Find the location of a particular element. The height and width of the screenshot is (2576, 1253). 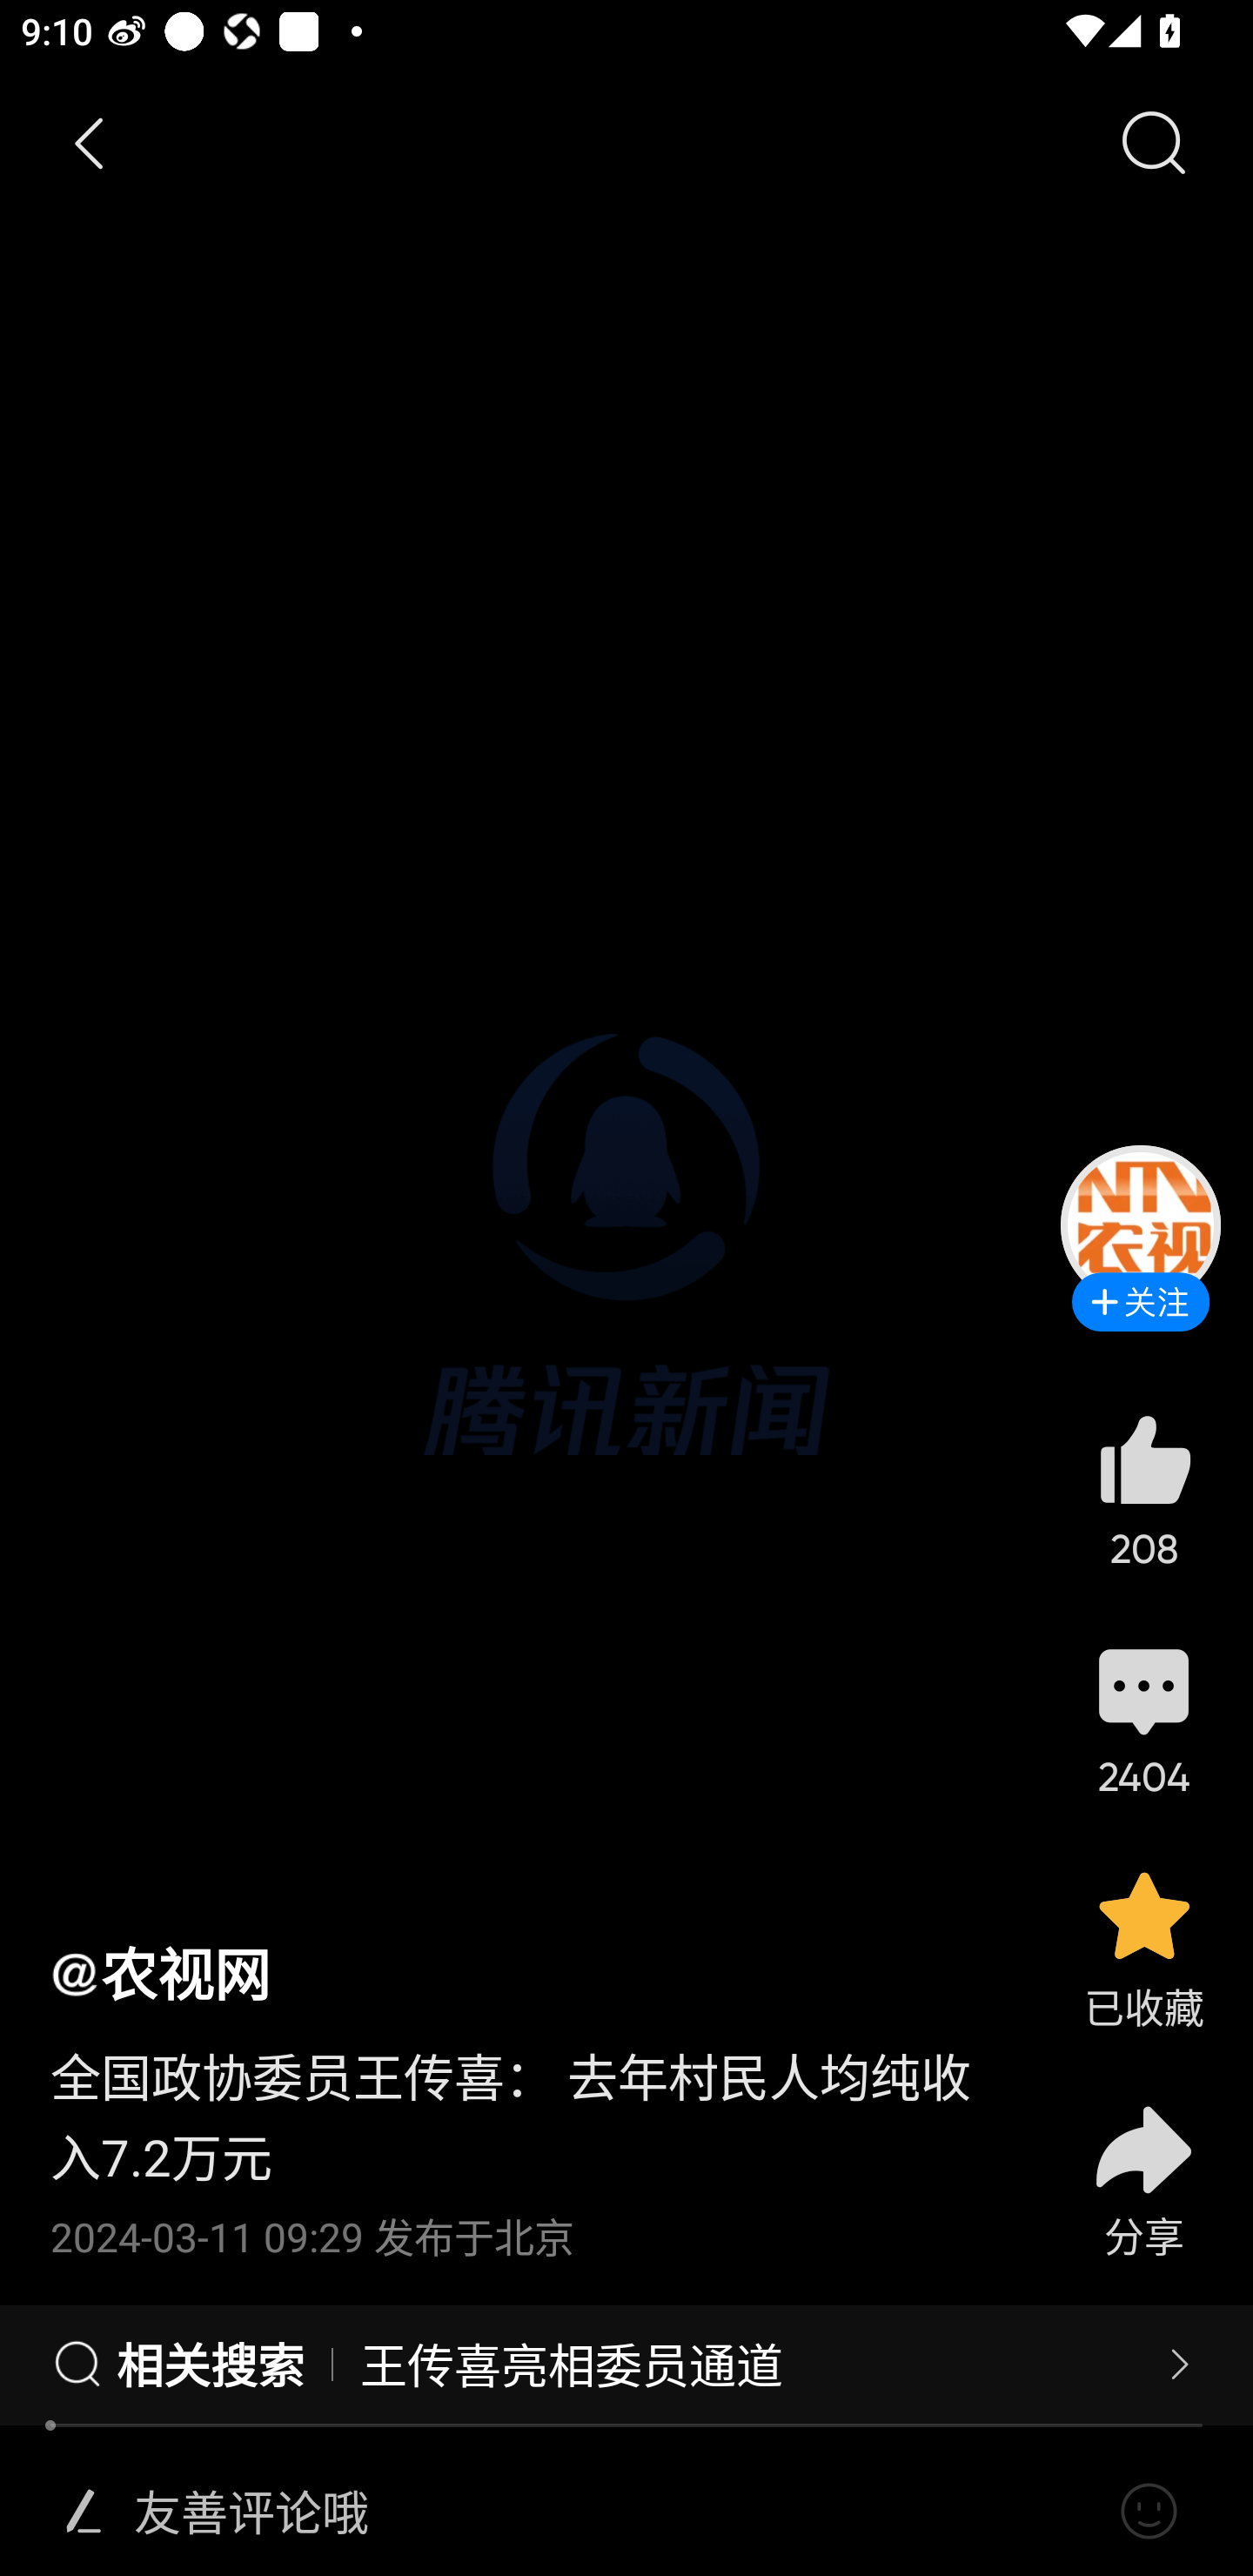

全国政协委员王传喜： 去年村民人均纯收入7.2万元 2024-03-11 09:29 发布于北京 is located at coordinates (527, 2136).